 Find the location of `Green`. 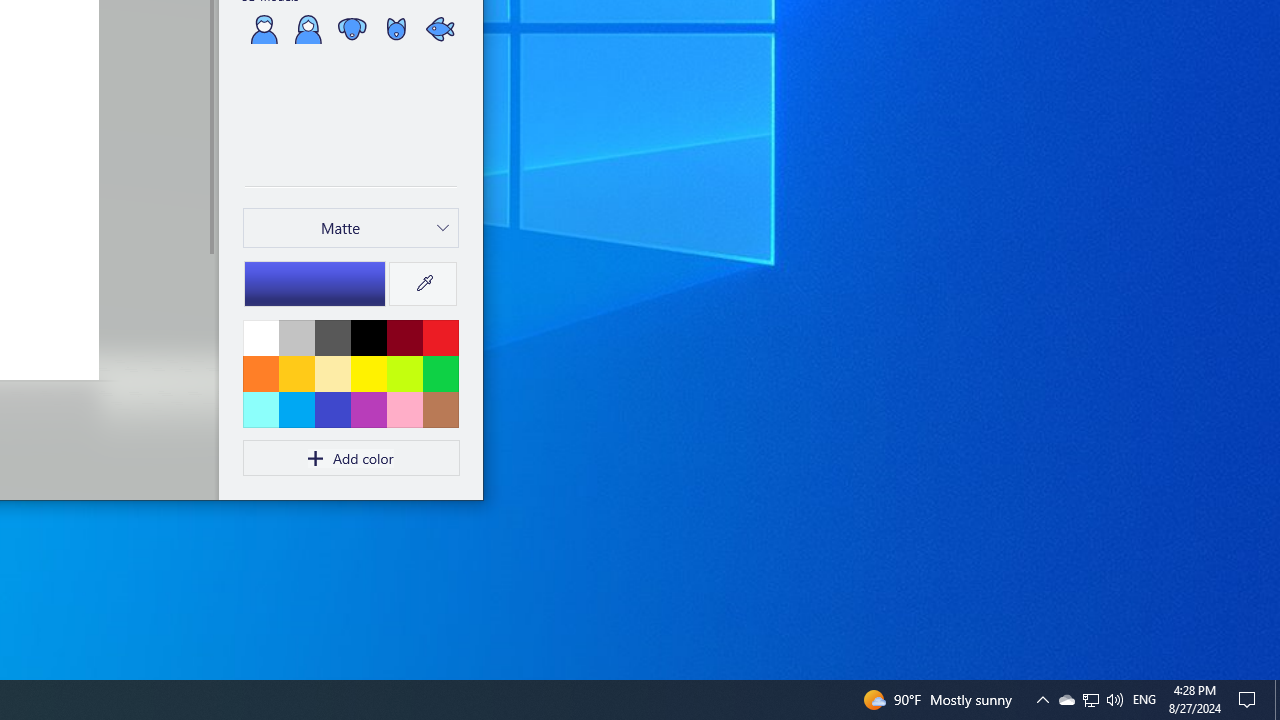

Green is located at coordinates (440, 373).